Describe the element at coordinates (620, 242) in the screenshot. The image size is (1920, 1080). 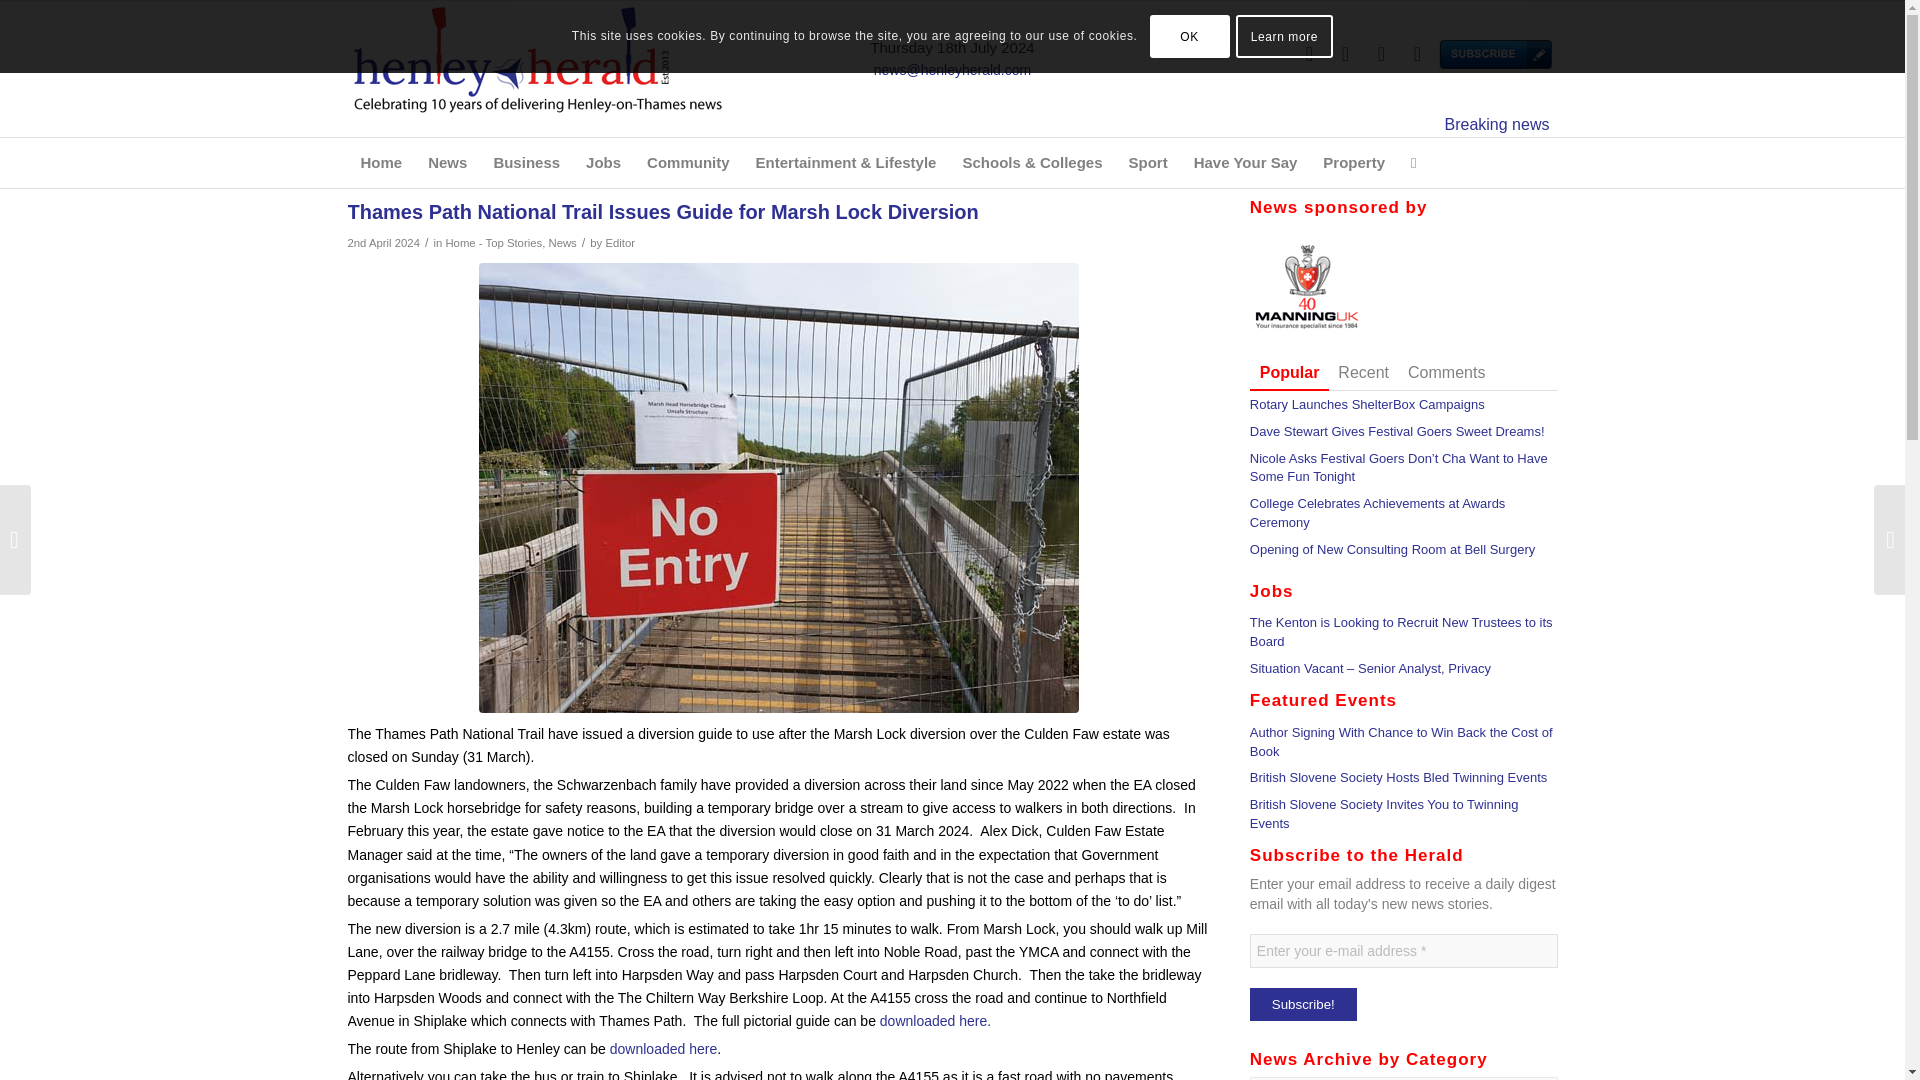
I see `Posts by Editor` at that location.